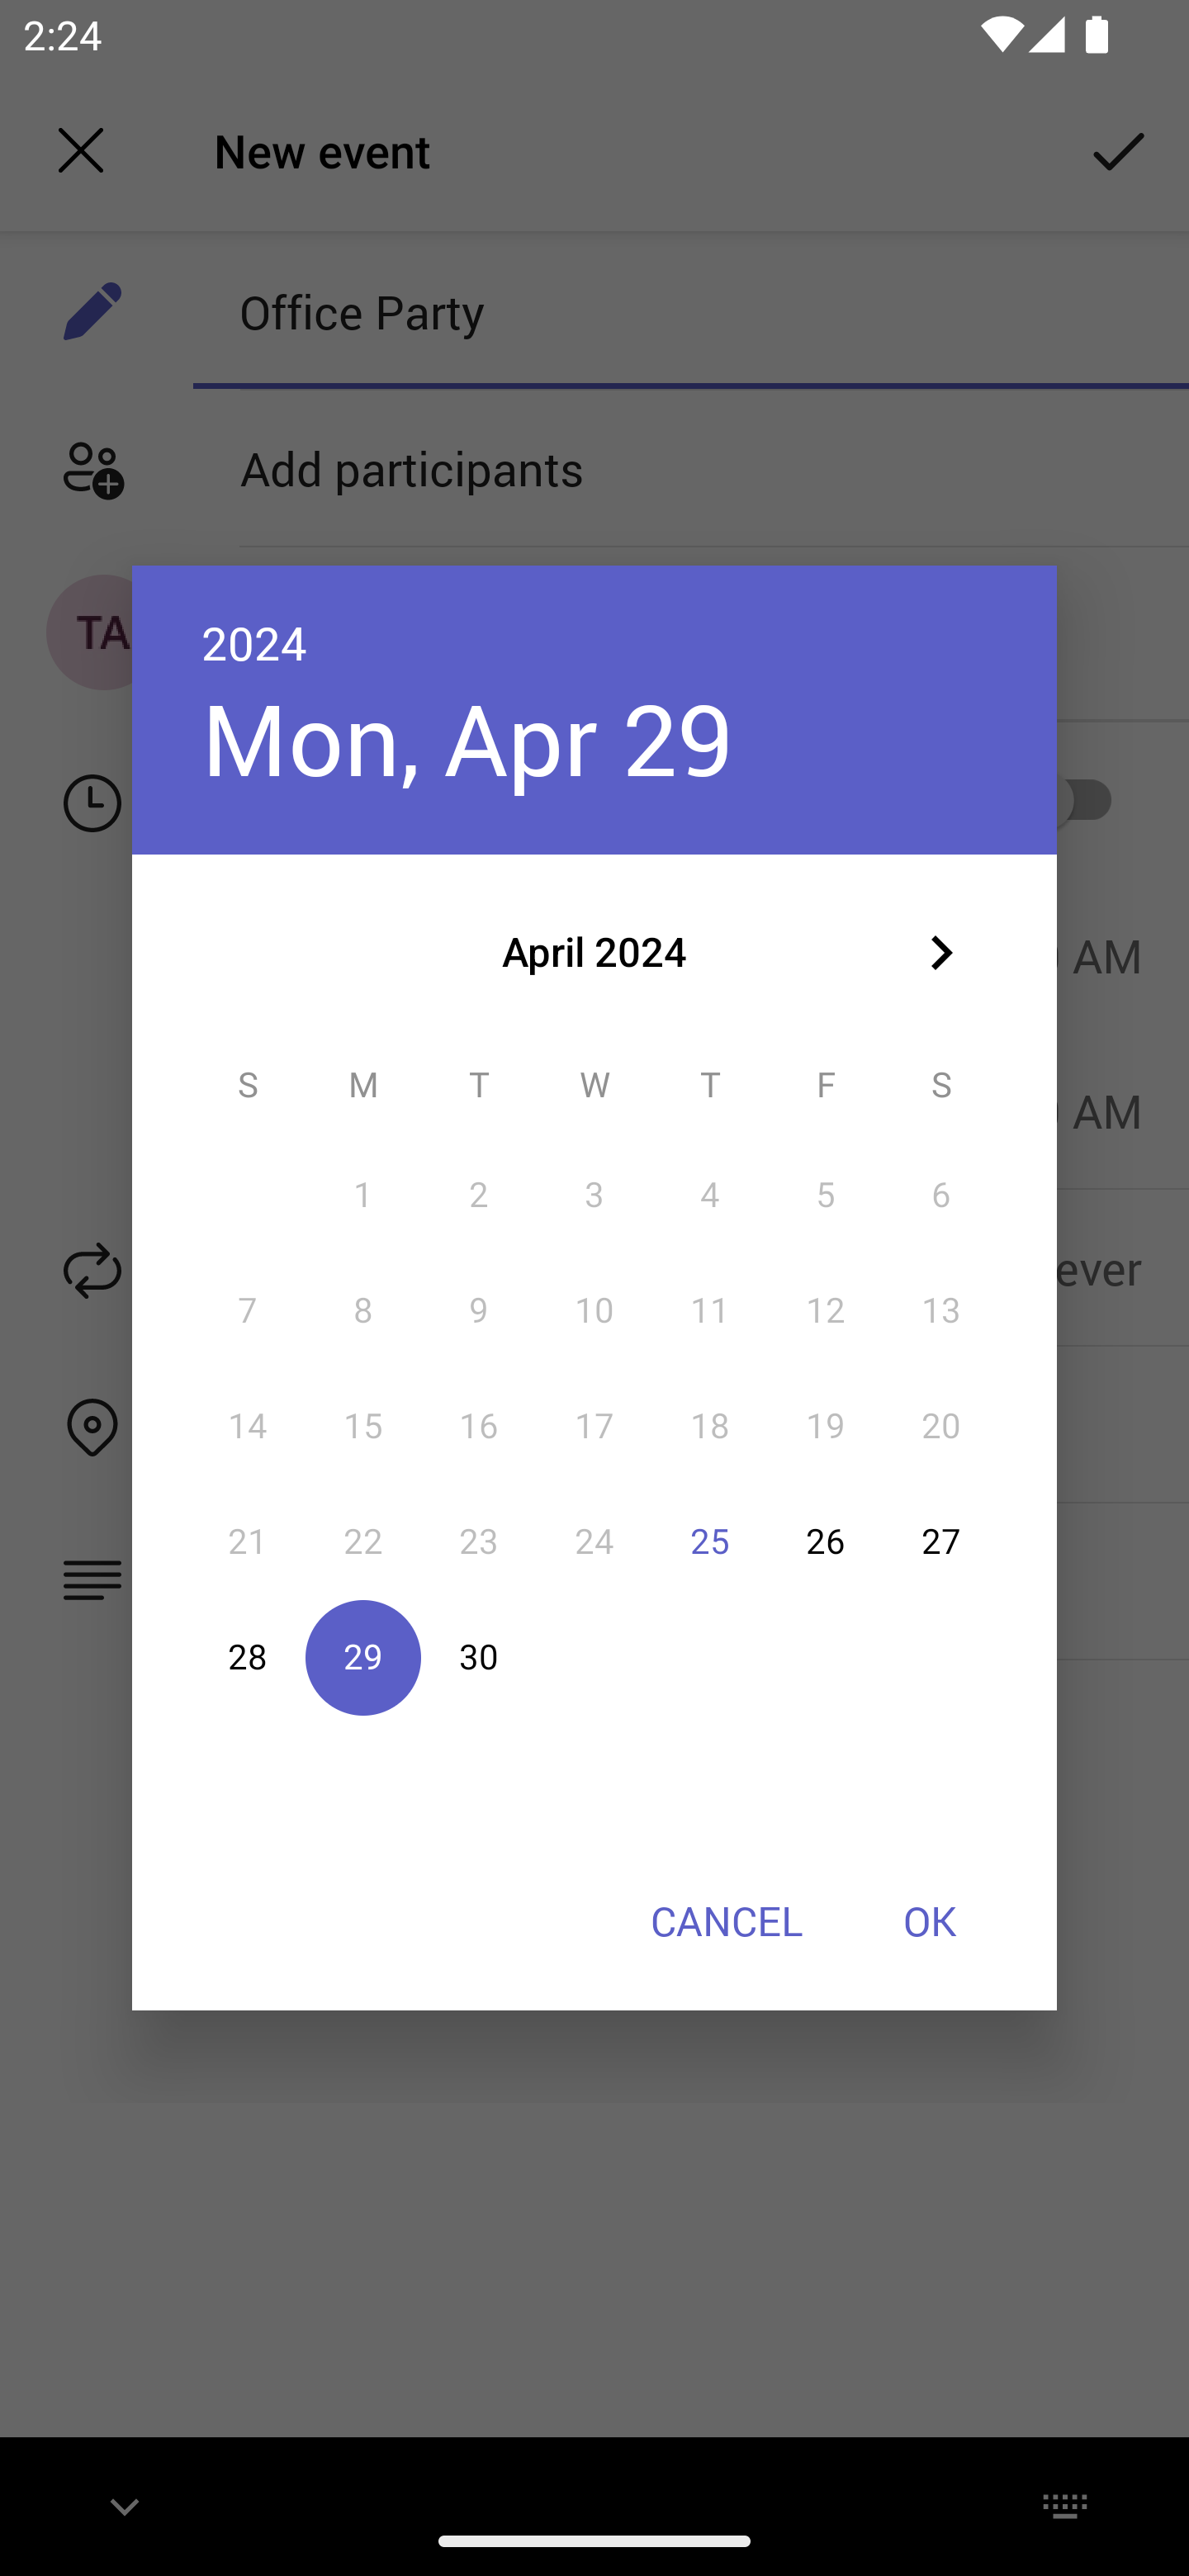  What do you see at coordinates (940, 1311) in the screenshot?
I see `13 13 April 2024` at bounding box center [940, 1311].